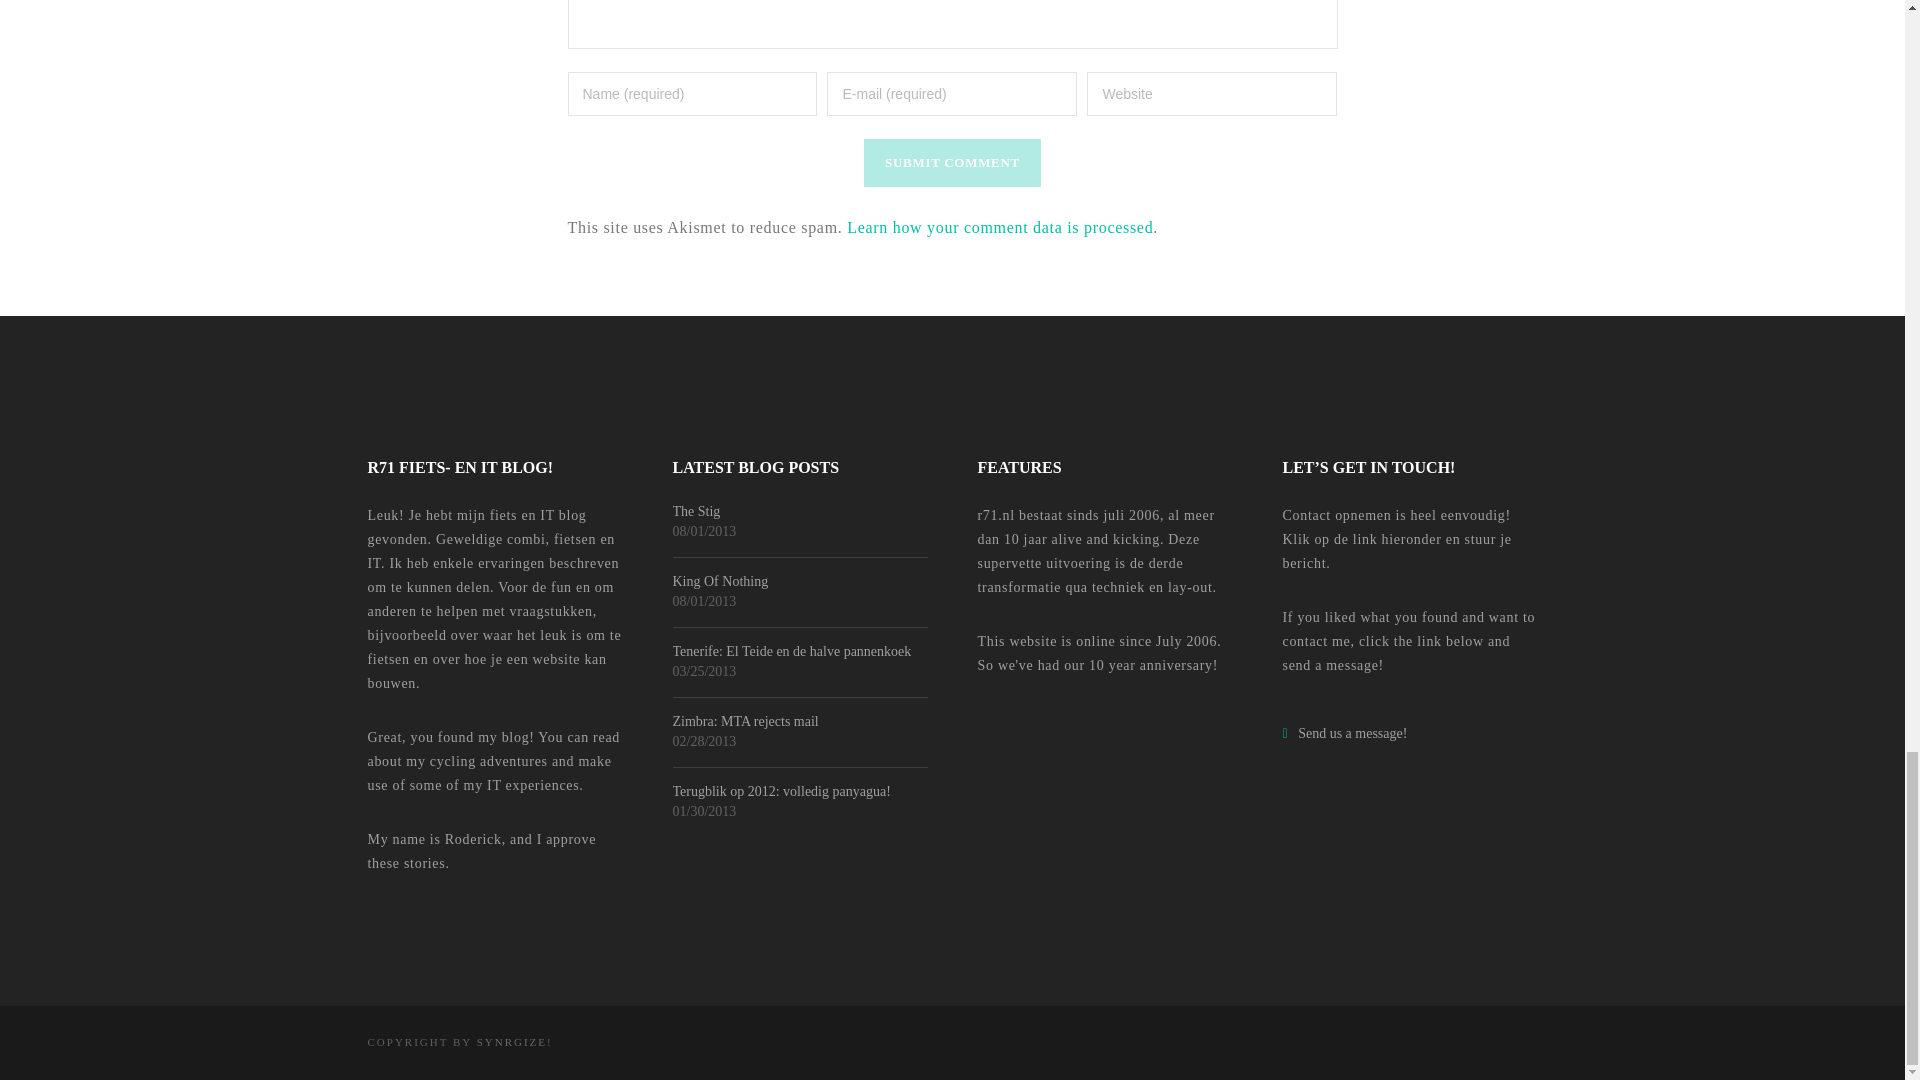 This screenshot has width=1920, height=1080. What do you see at coordinates (800, 582) in the screenshot?
I see `King Of Nothing` at bounding box center [800, 582].